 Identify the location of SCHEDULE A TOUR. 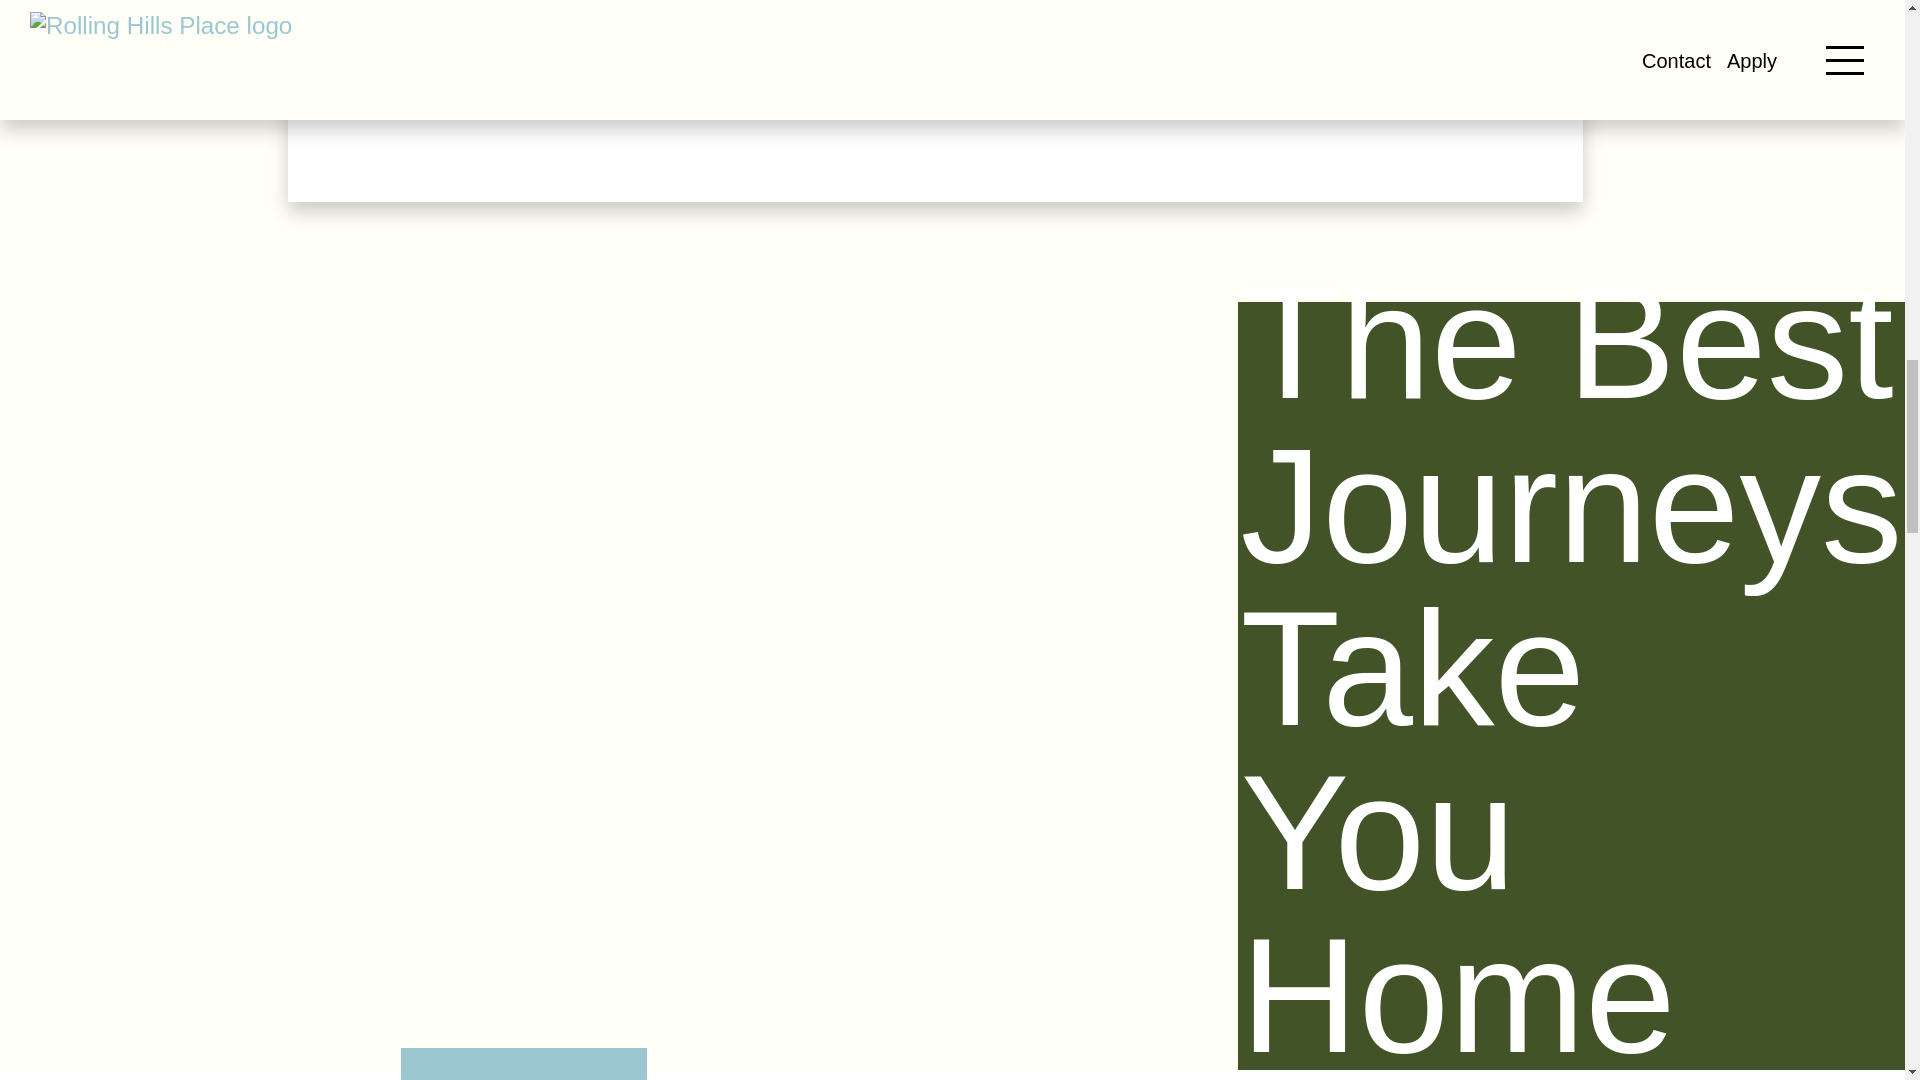
(548, 78).